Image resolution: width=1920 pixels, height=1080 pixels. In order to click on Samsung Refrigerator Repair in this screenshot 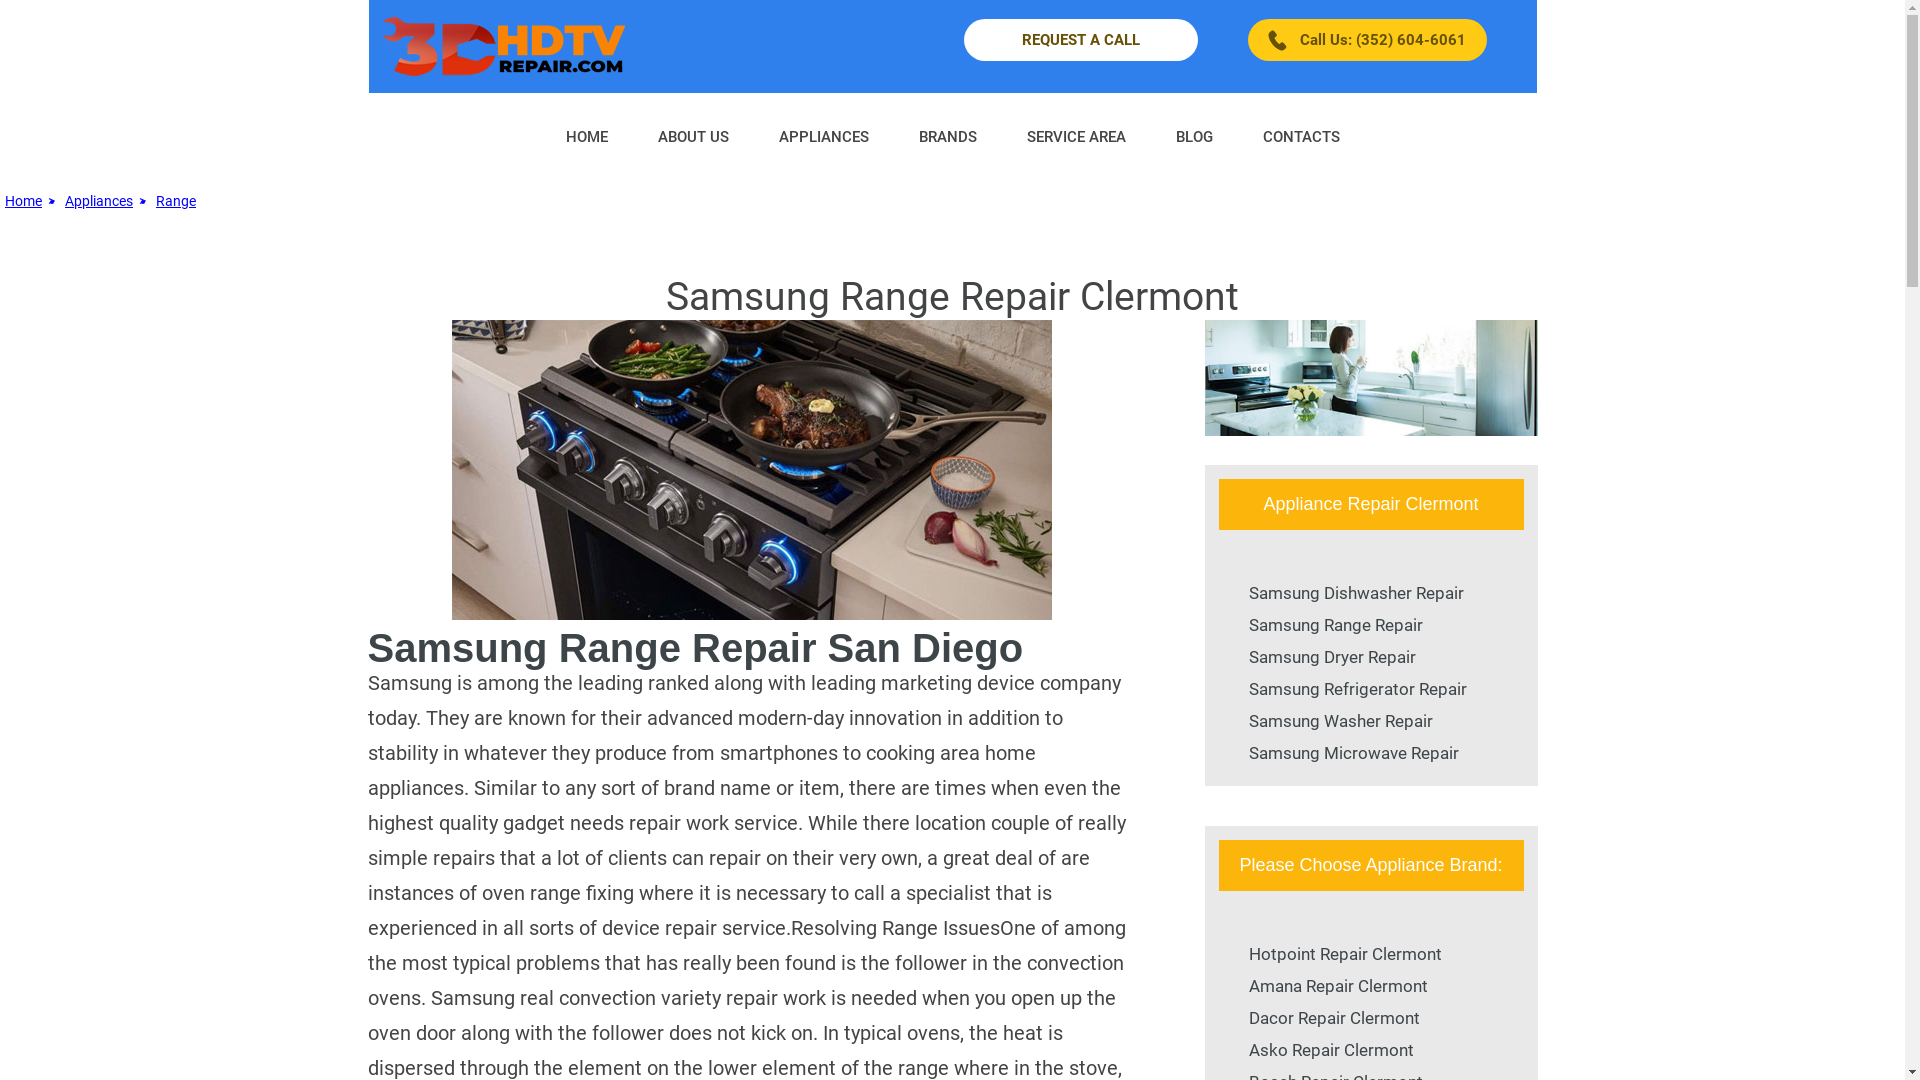, I will do `click(1357, 689)`.